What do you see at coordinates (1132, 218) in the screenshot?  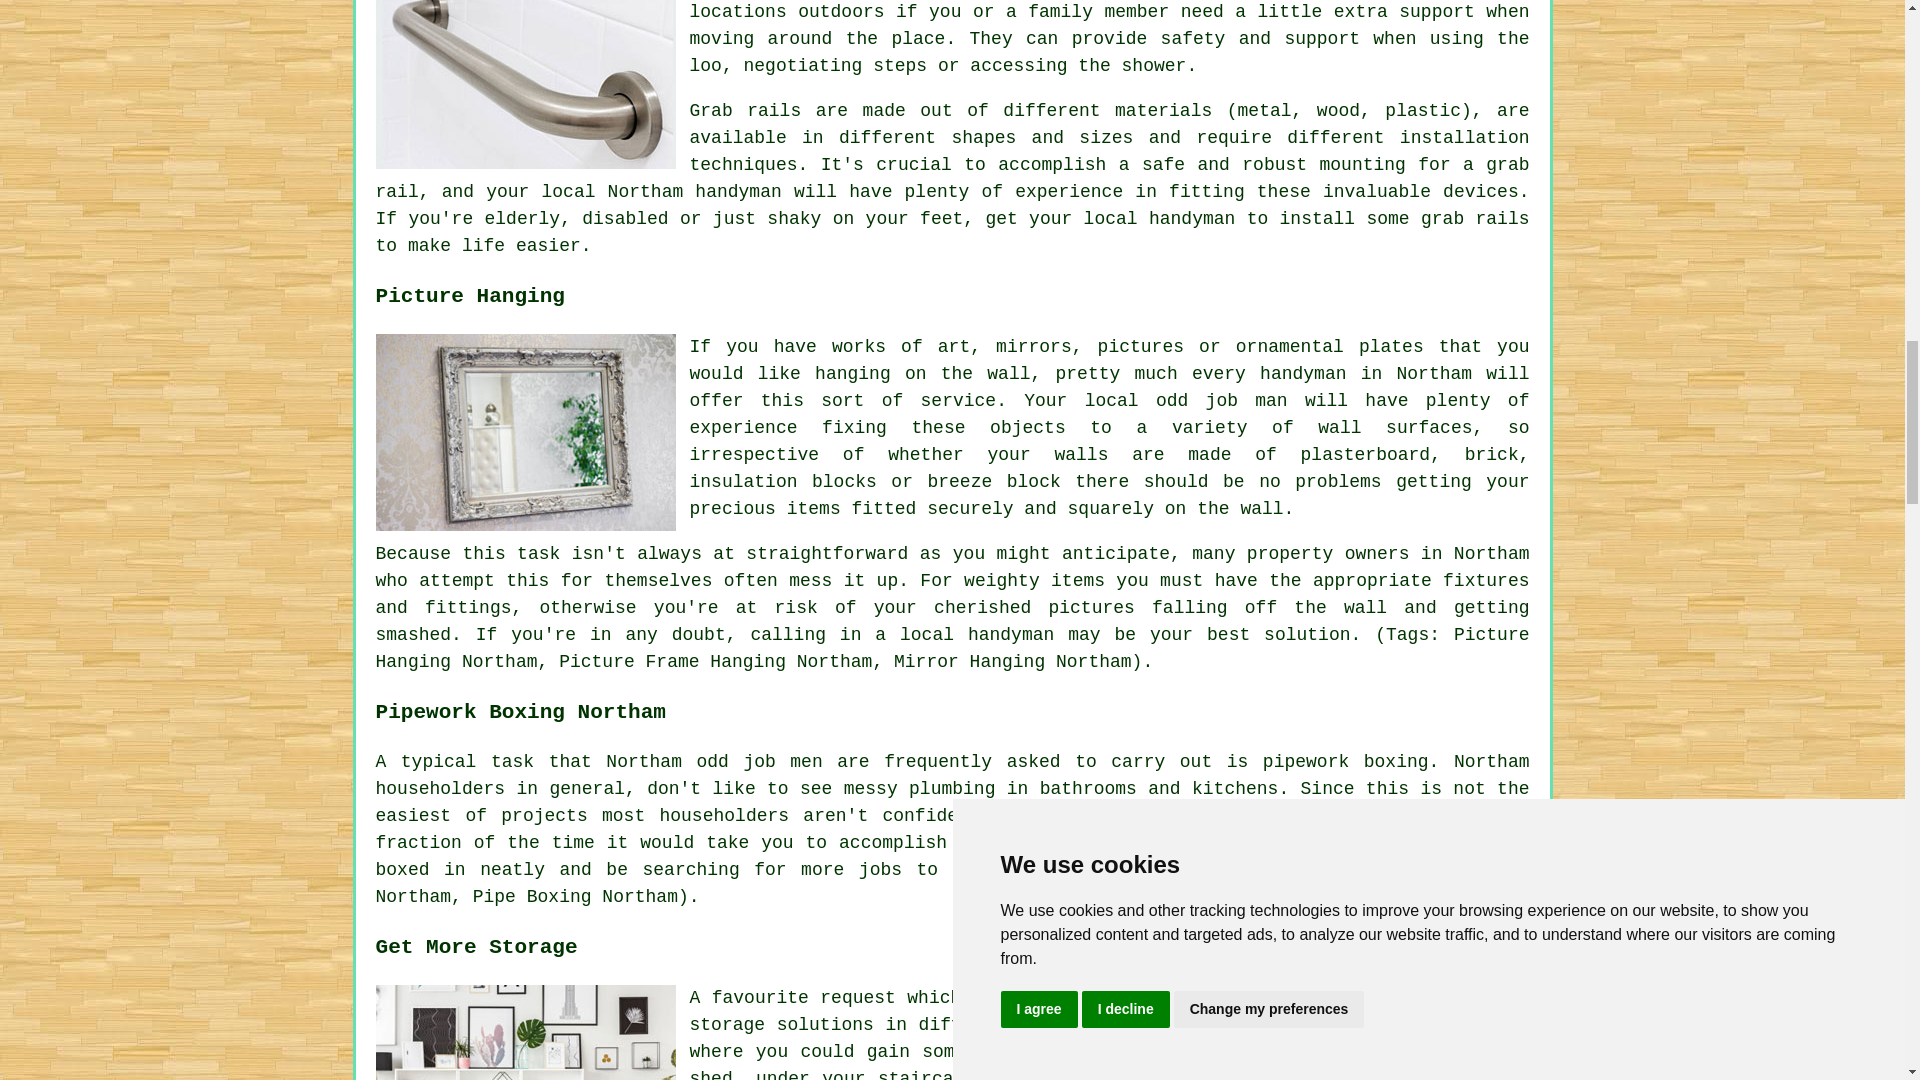 I see `your local handyman` at bounding box center [1132, 218].